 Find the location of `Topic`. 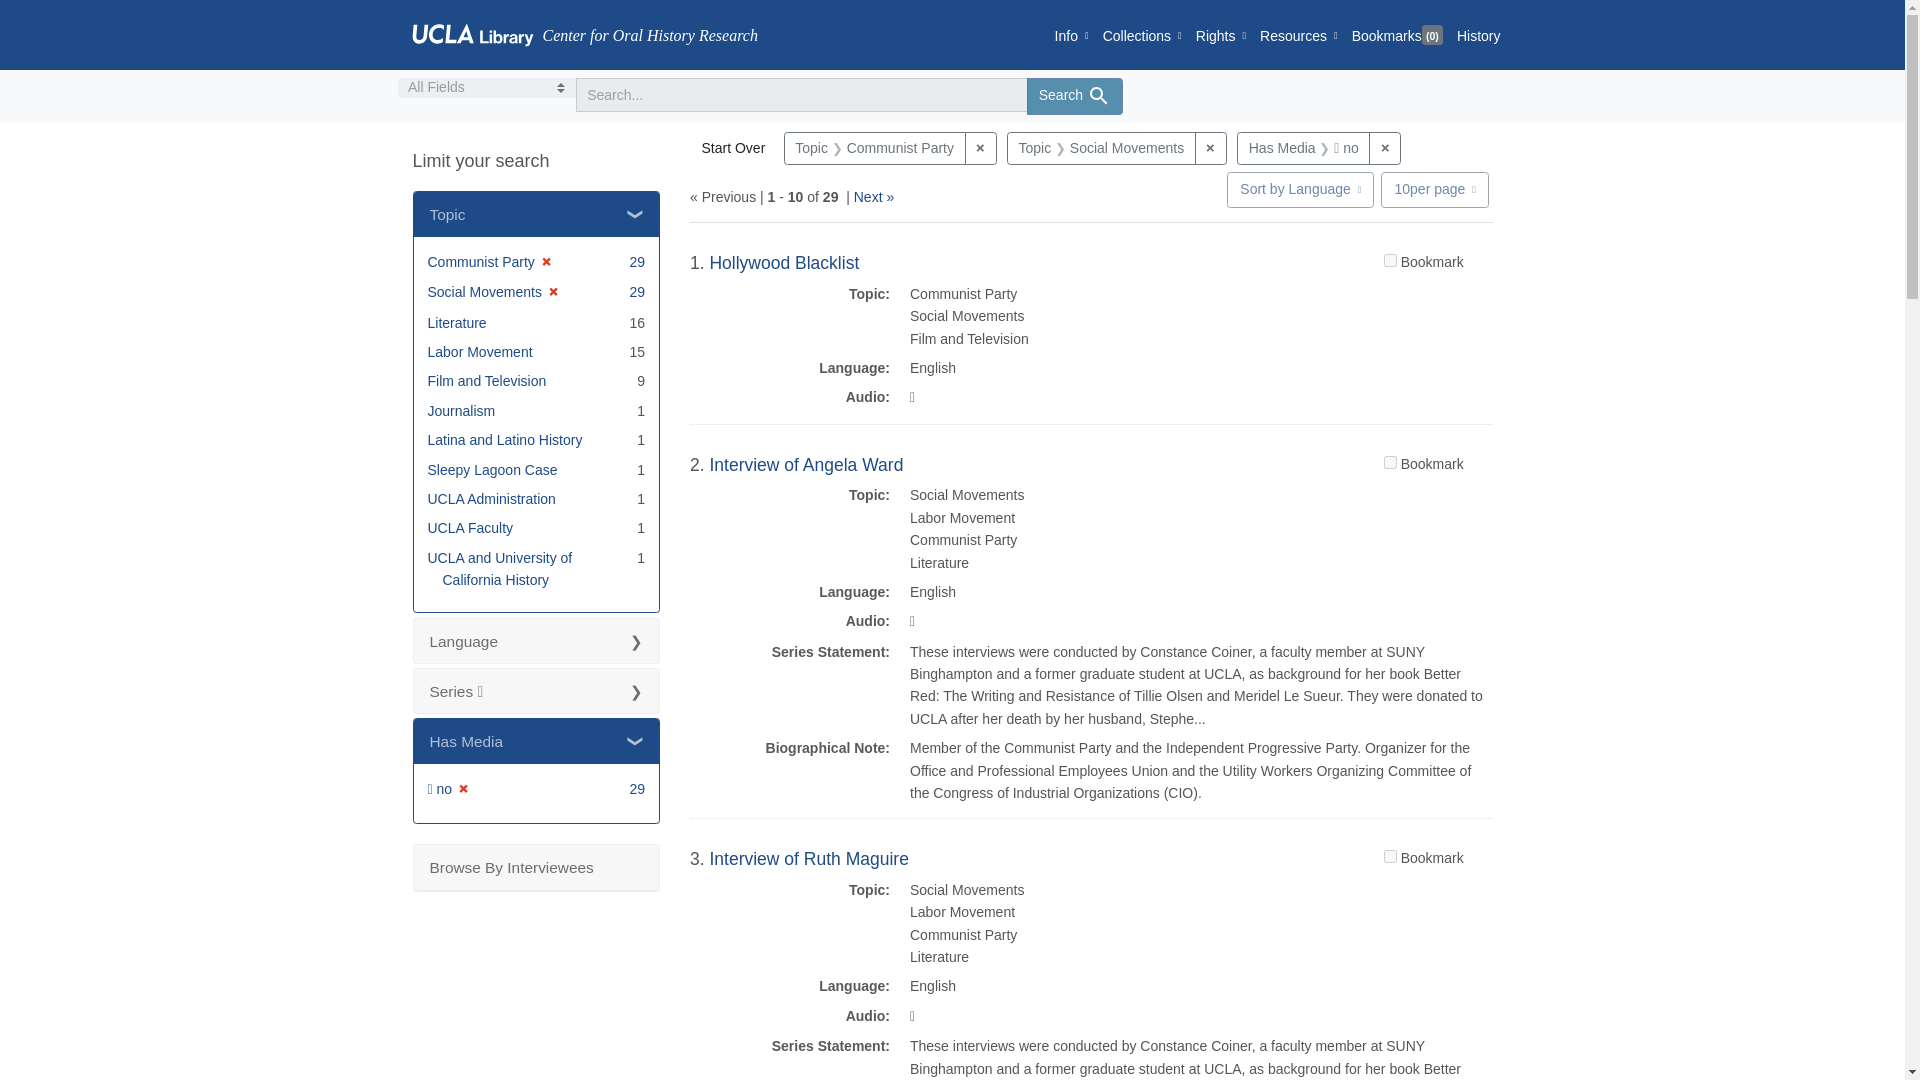

Topic is located at coordinates (537, 214).